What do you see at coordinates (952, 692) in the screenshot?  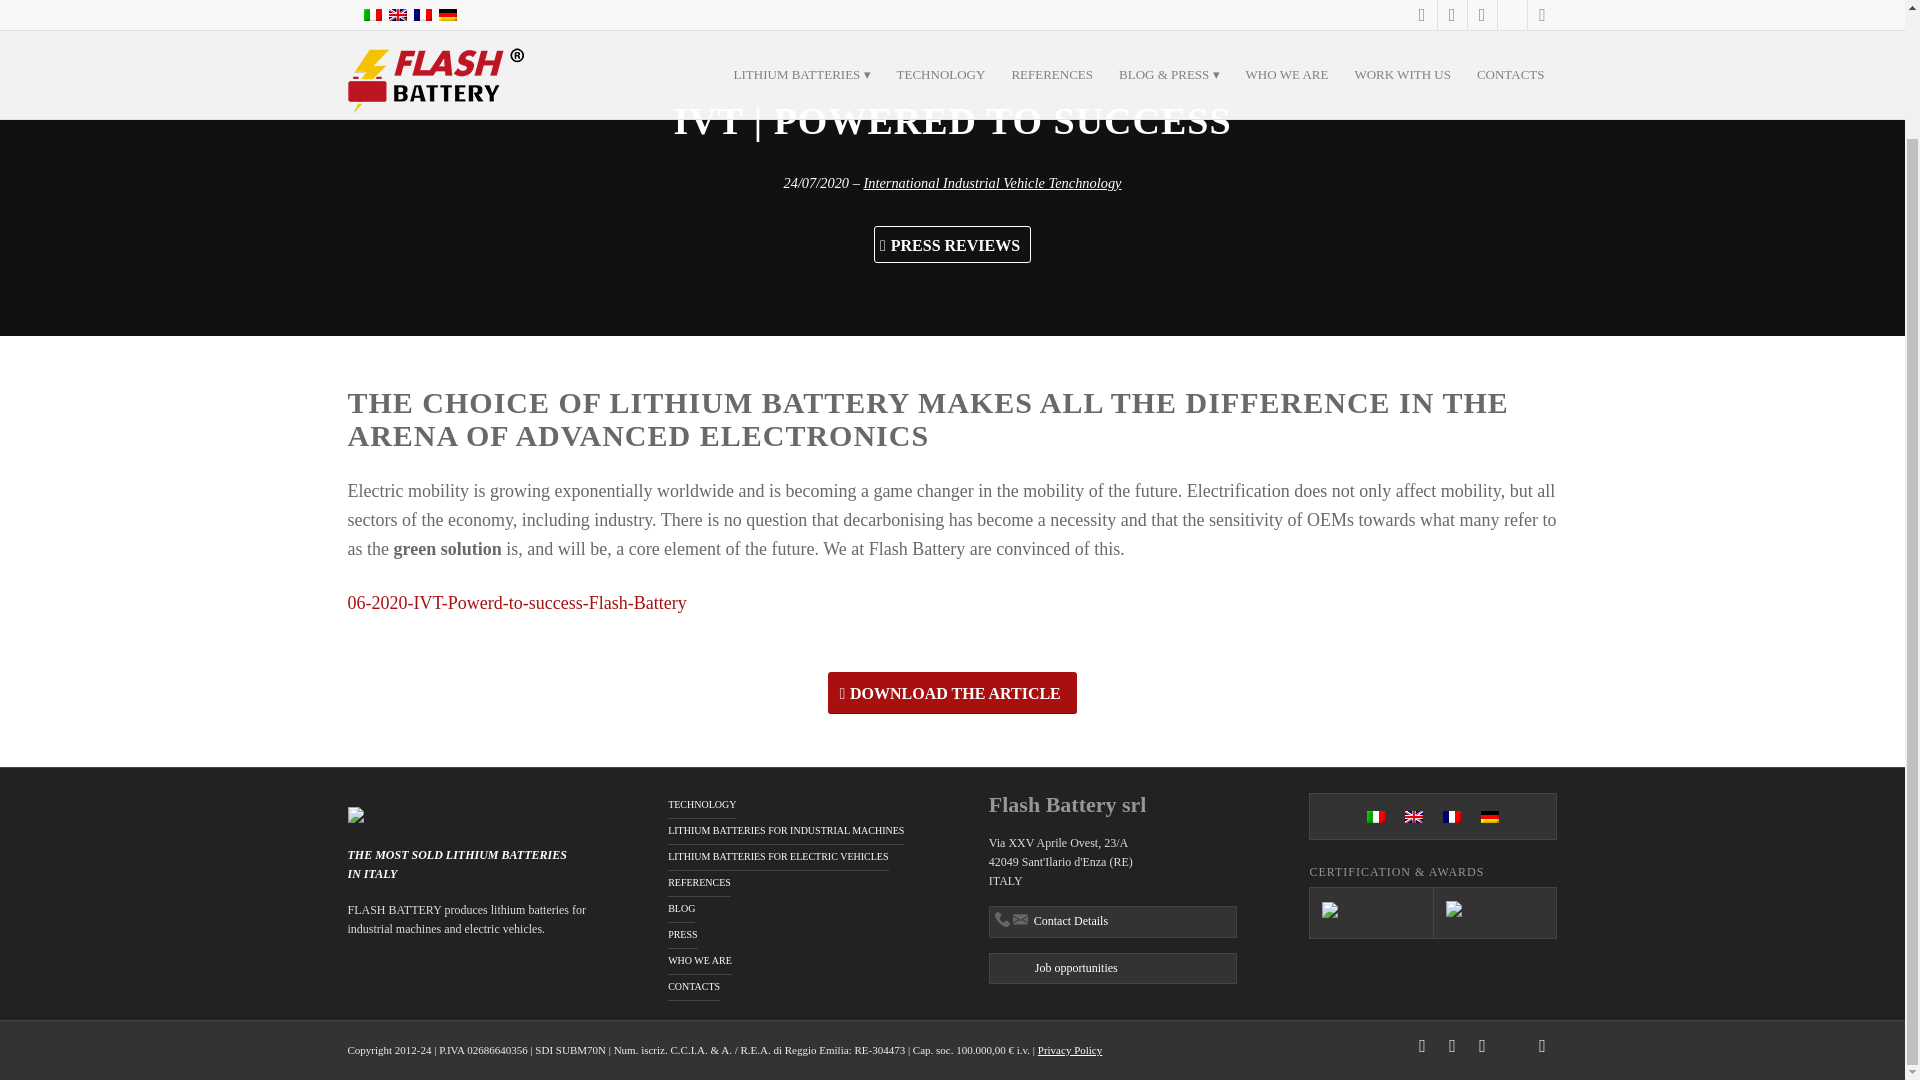 I see `DOWNLOAD THE ARTICLE` at bounding box center [952, 692].